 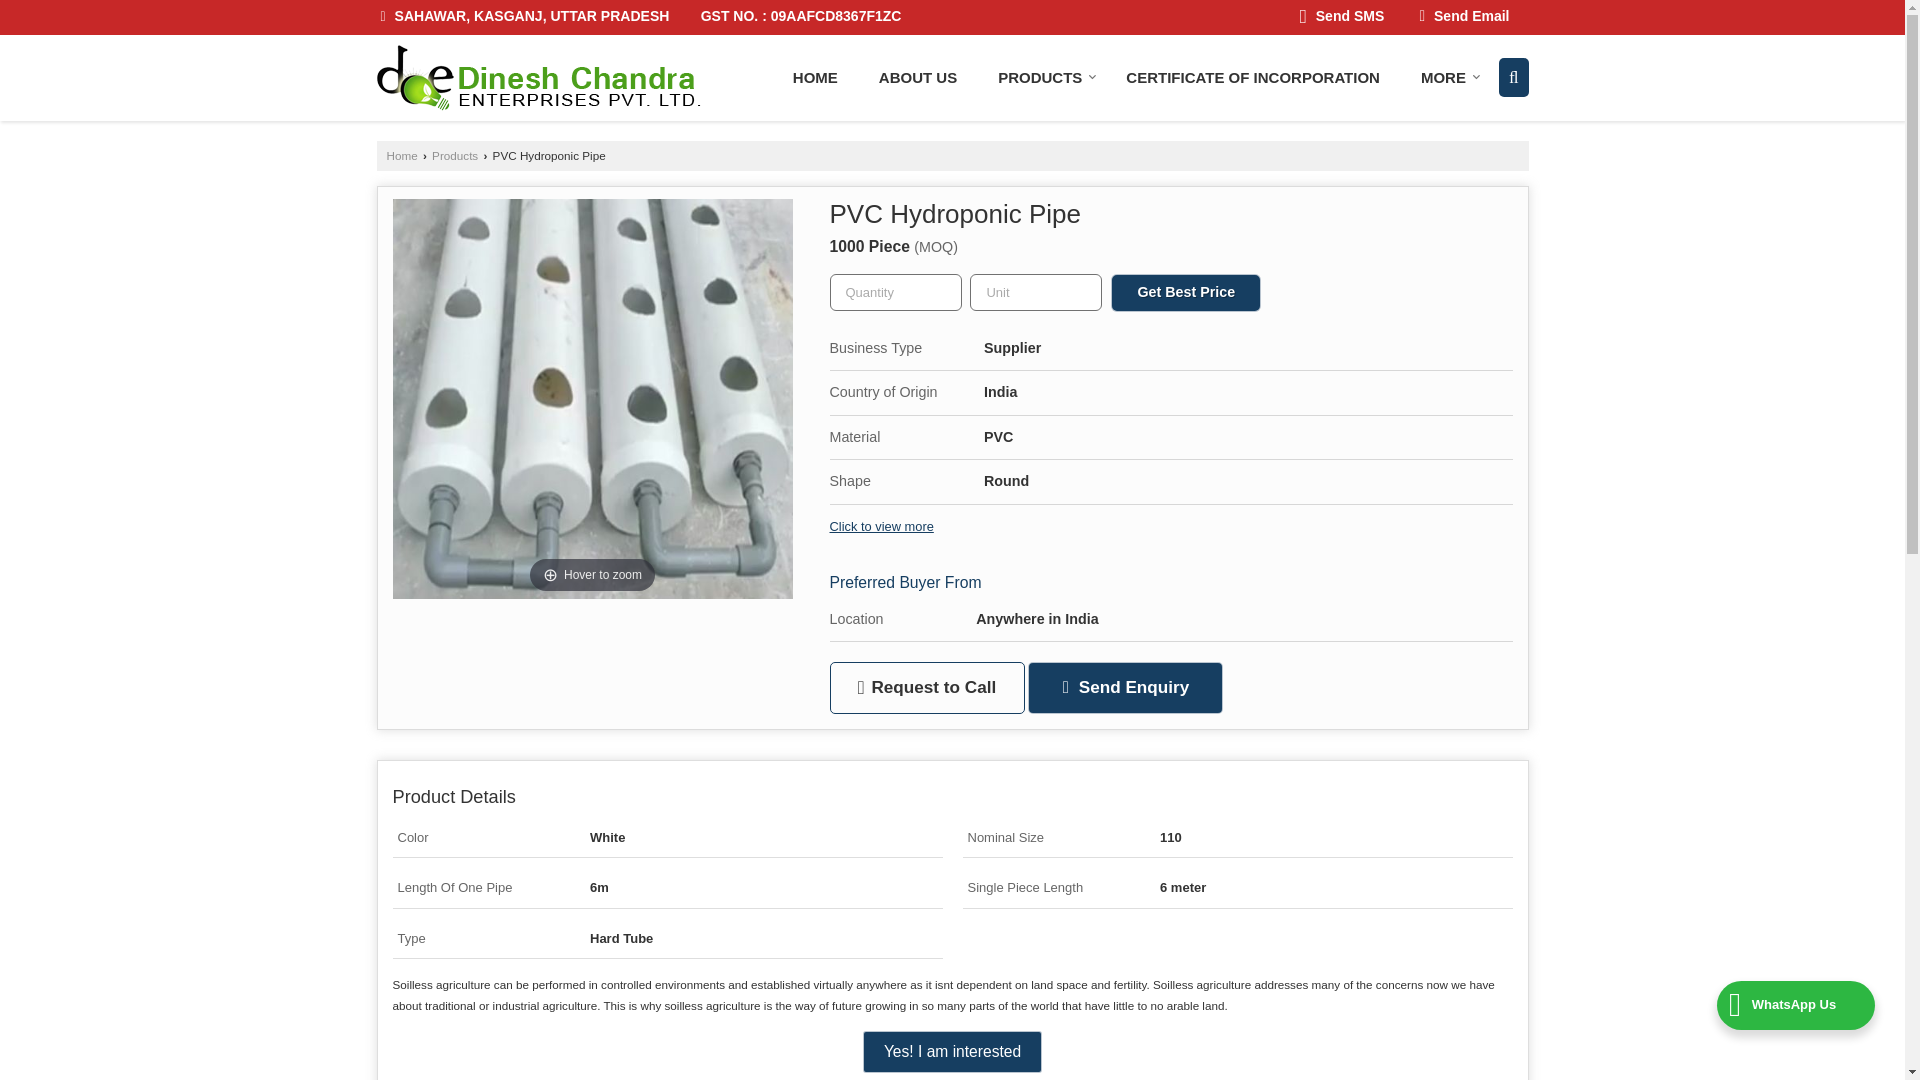 What do you see at coordinates (1464, 18) in the screenshot?
I see `Send Email` at bounding box center [1464, 18].